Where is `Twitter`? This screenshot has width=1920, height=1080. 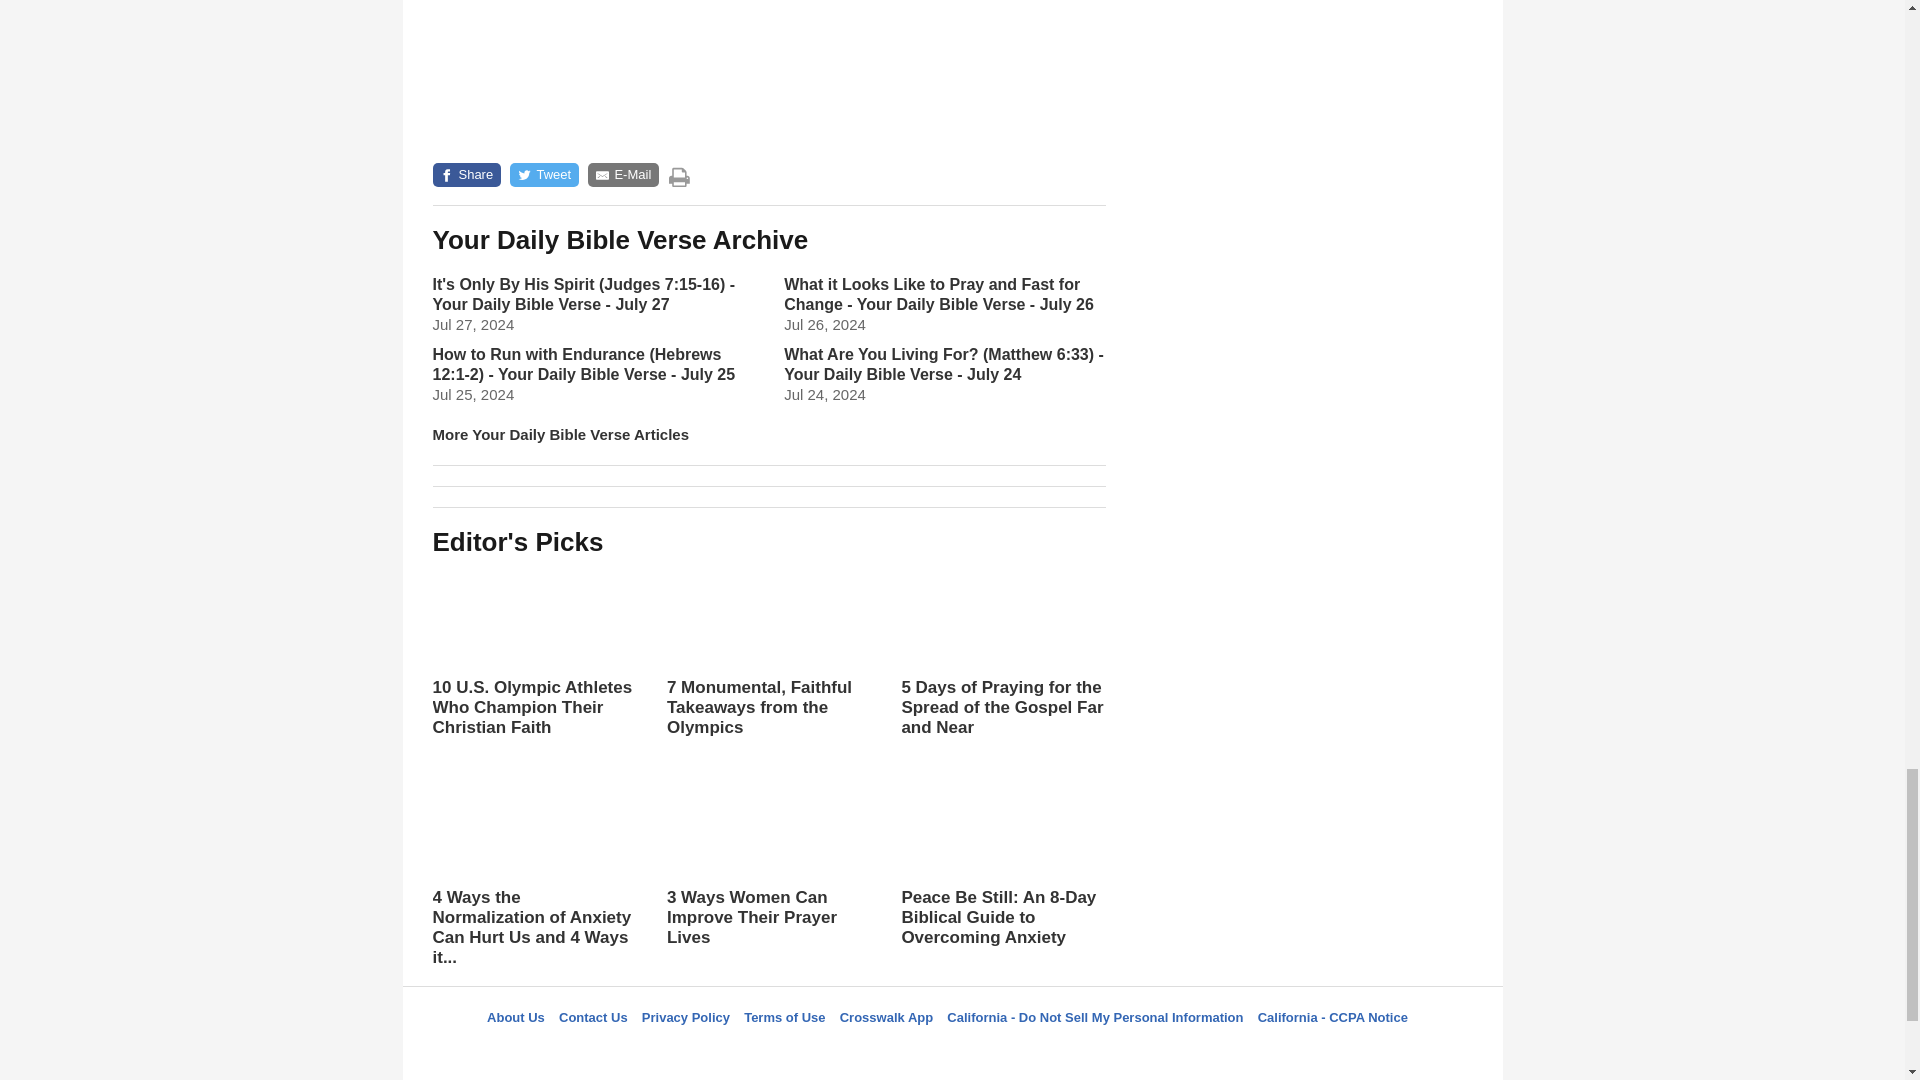
Twitter is located at coordinates (901, 1053).